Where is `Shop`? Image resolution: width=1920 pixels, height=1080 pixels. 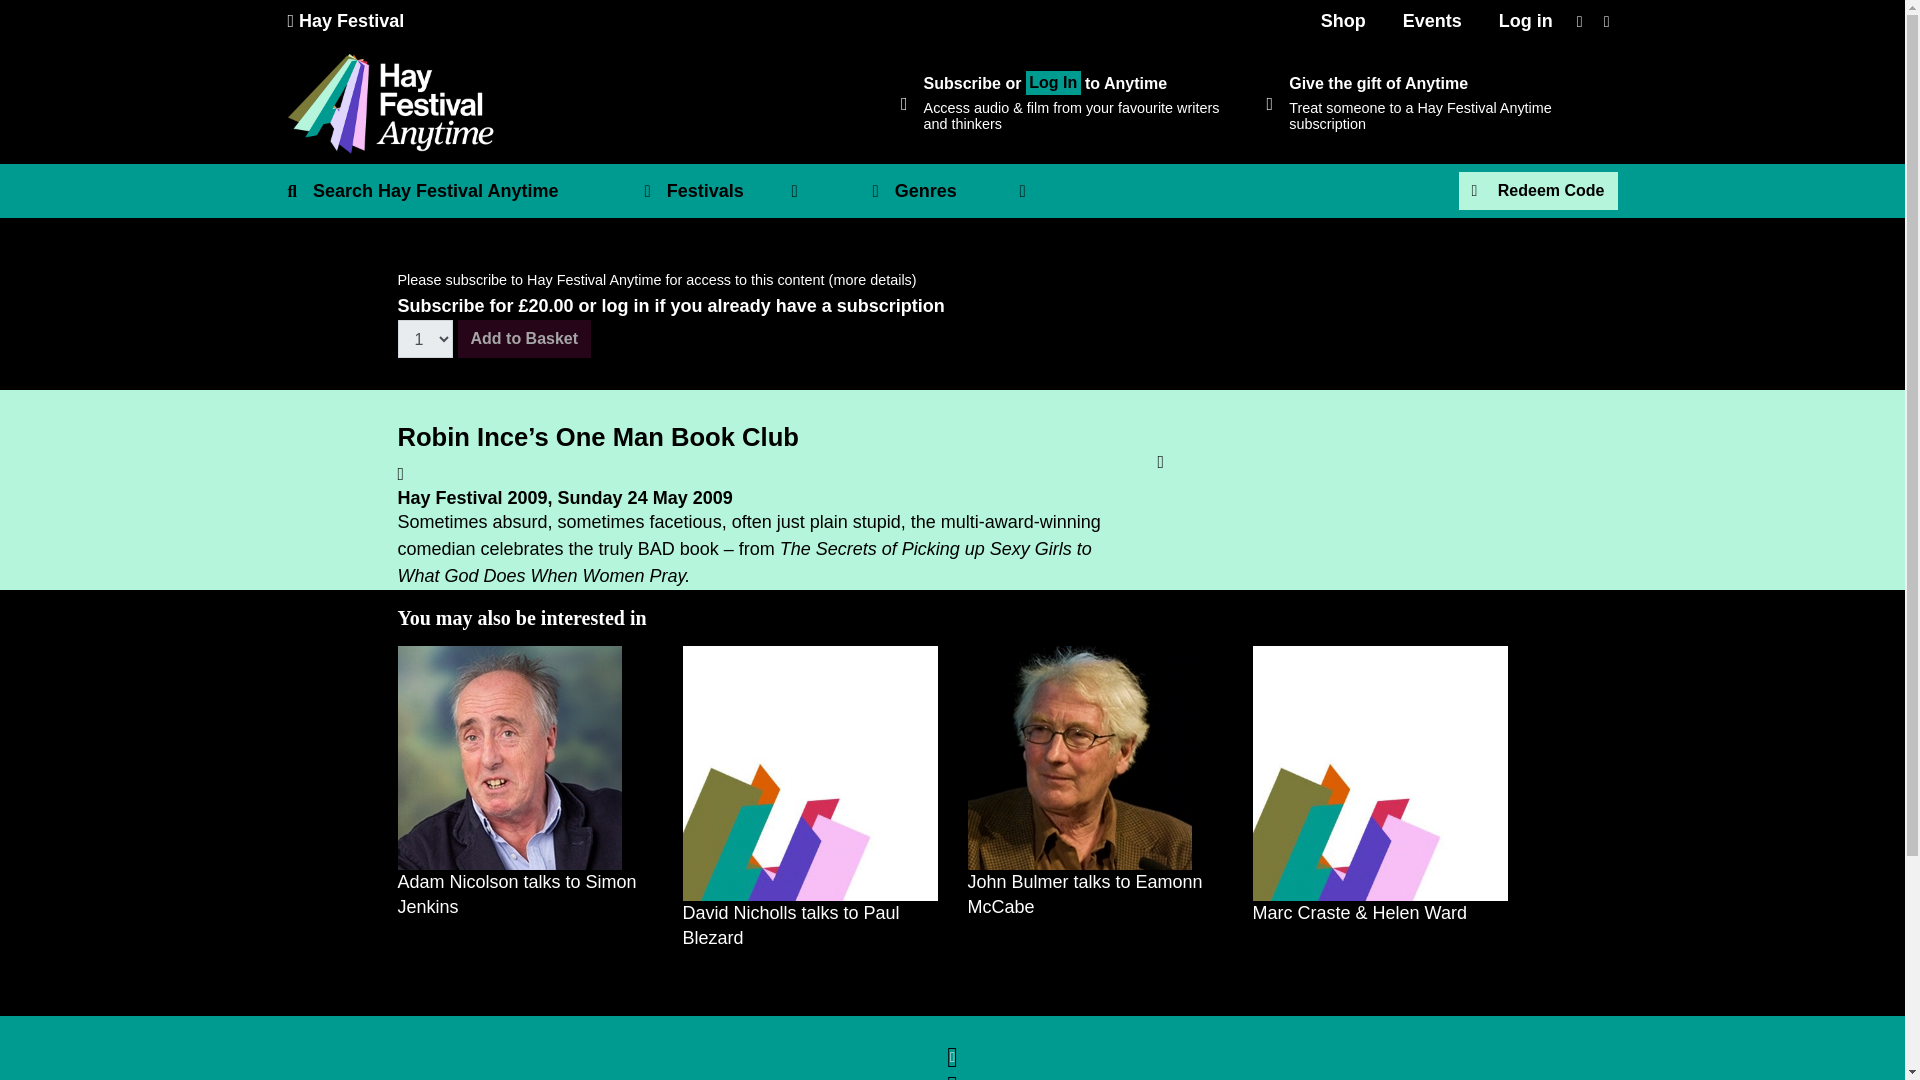 Shop is located at coordinates (1344, 20).